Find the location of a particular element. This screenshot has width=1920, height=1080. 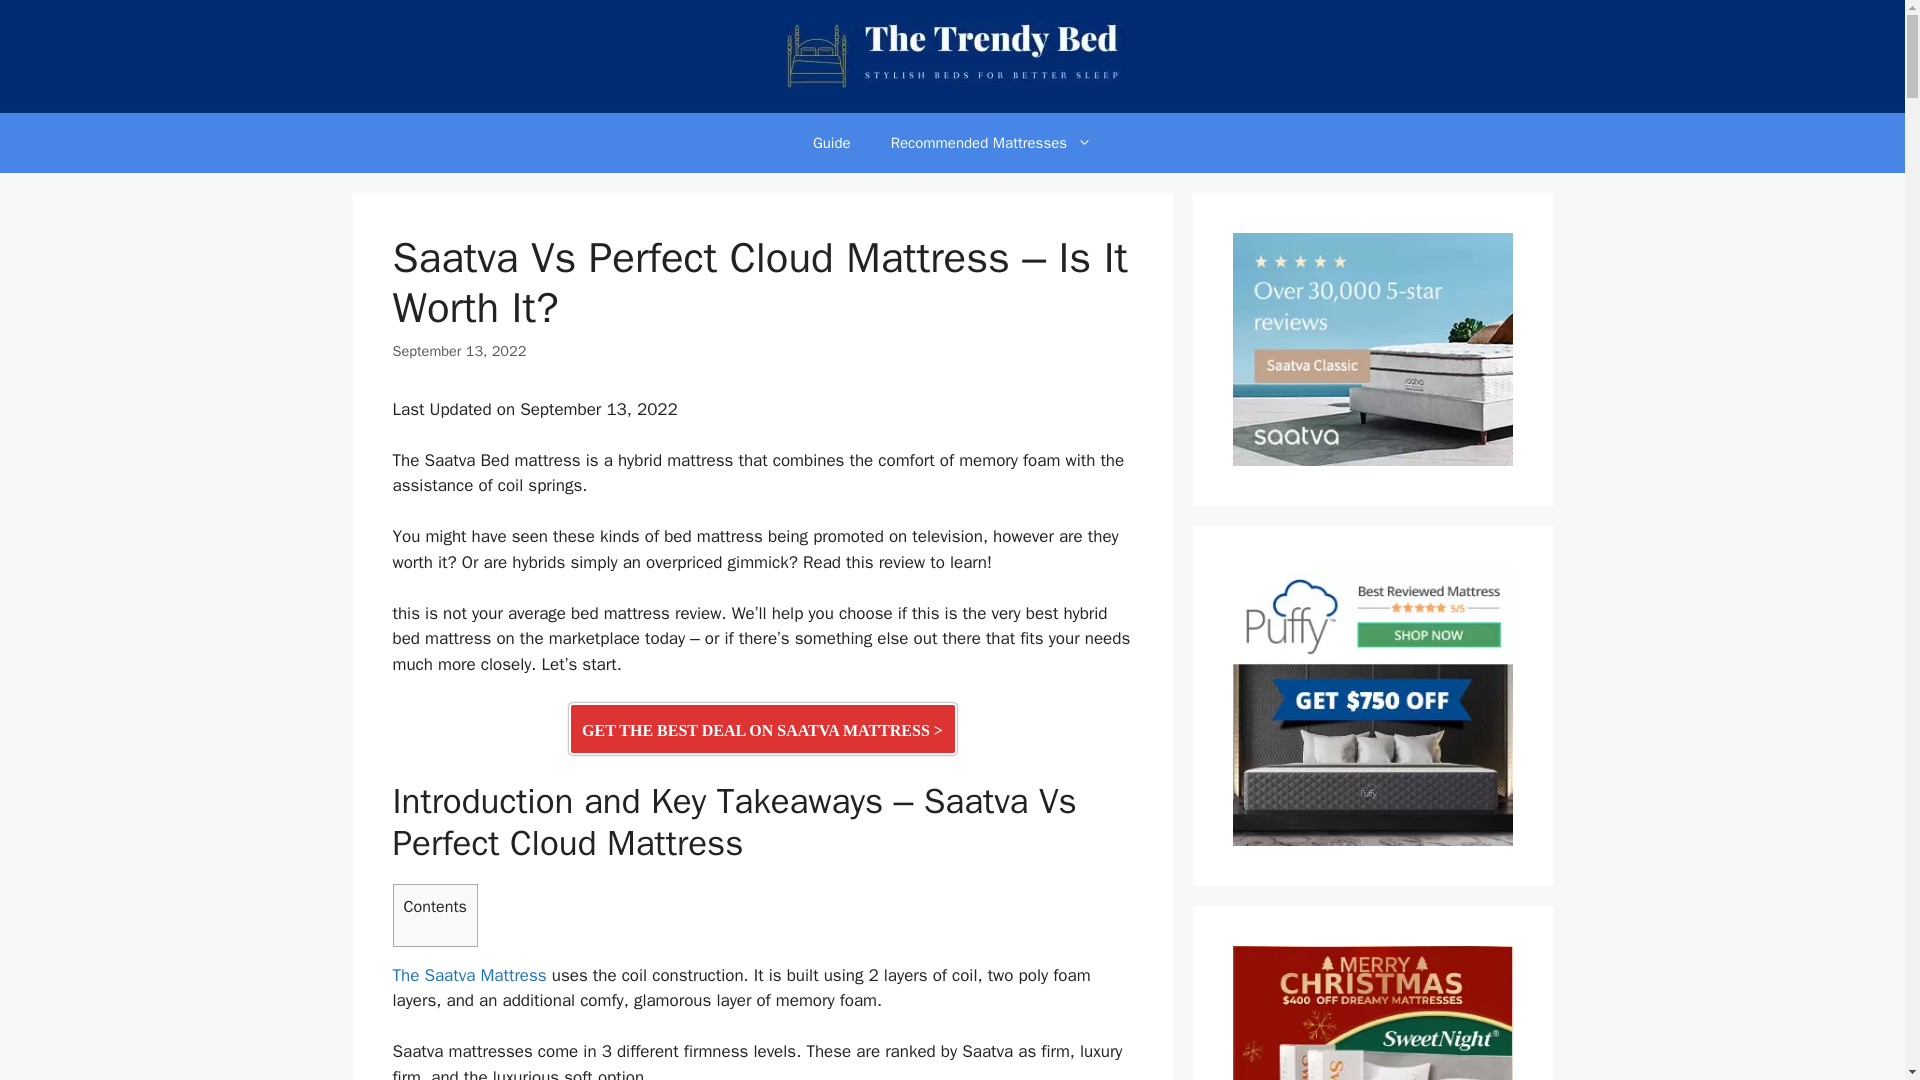

The Saatva Mattress is located at coordinates (468, 976).